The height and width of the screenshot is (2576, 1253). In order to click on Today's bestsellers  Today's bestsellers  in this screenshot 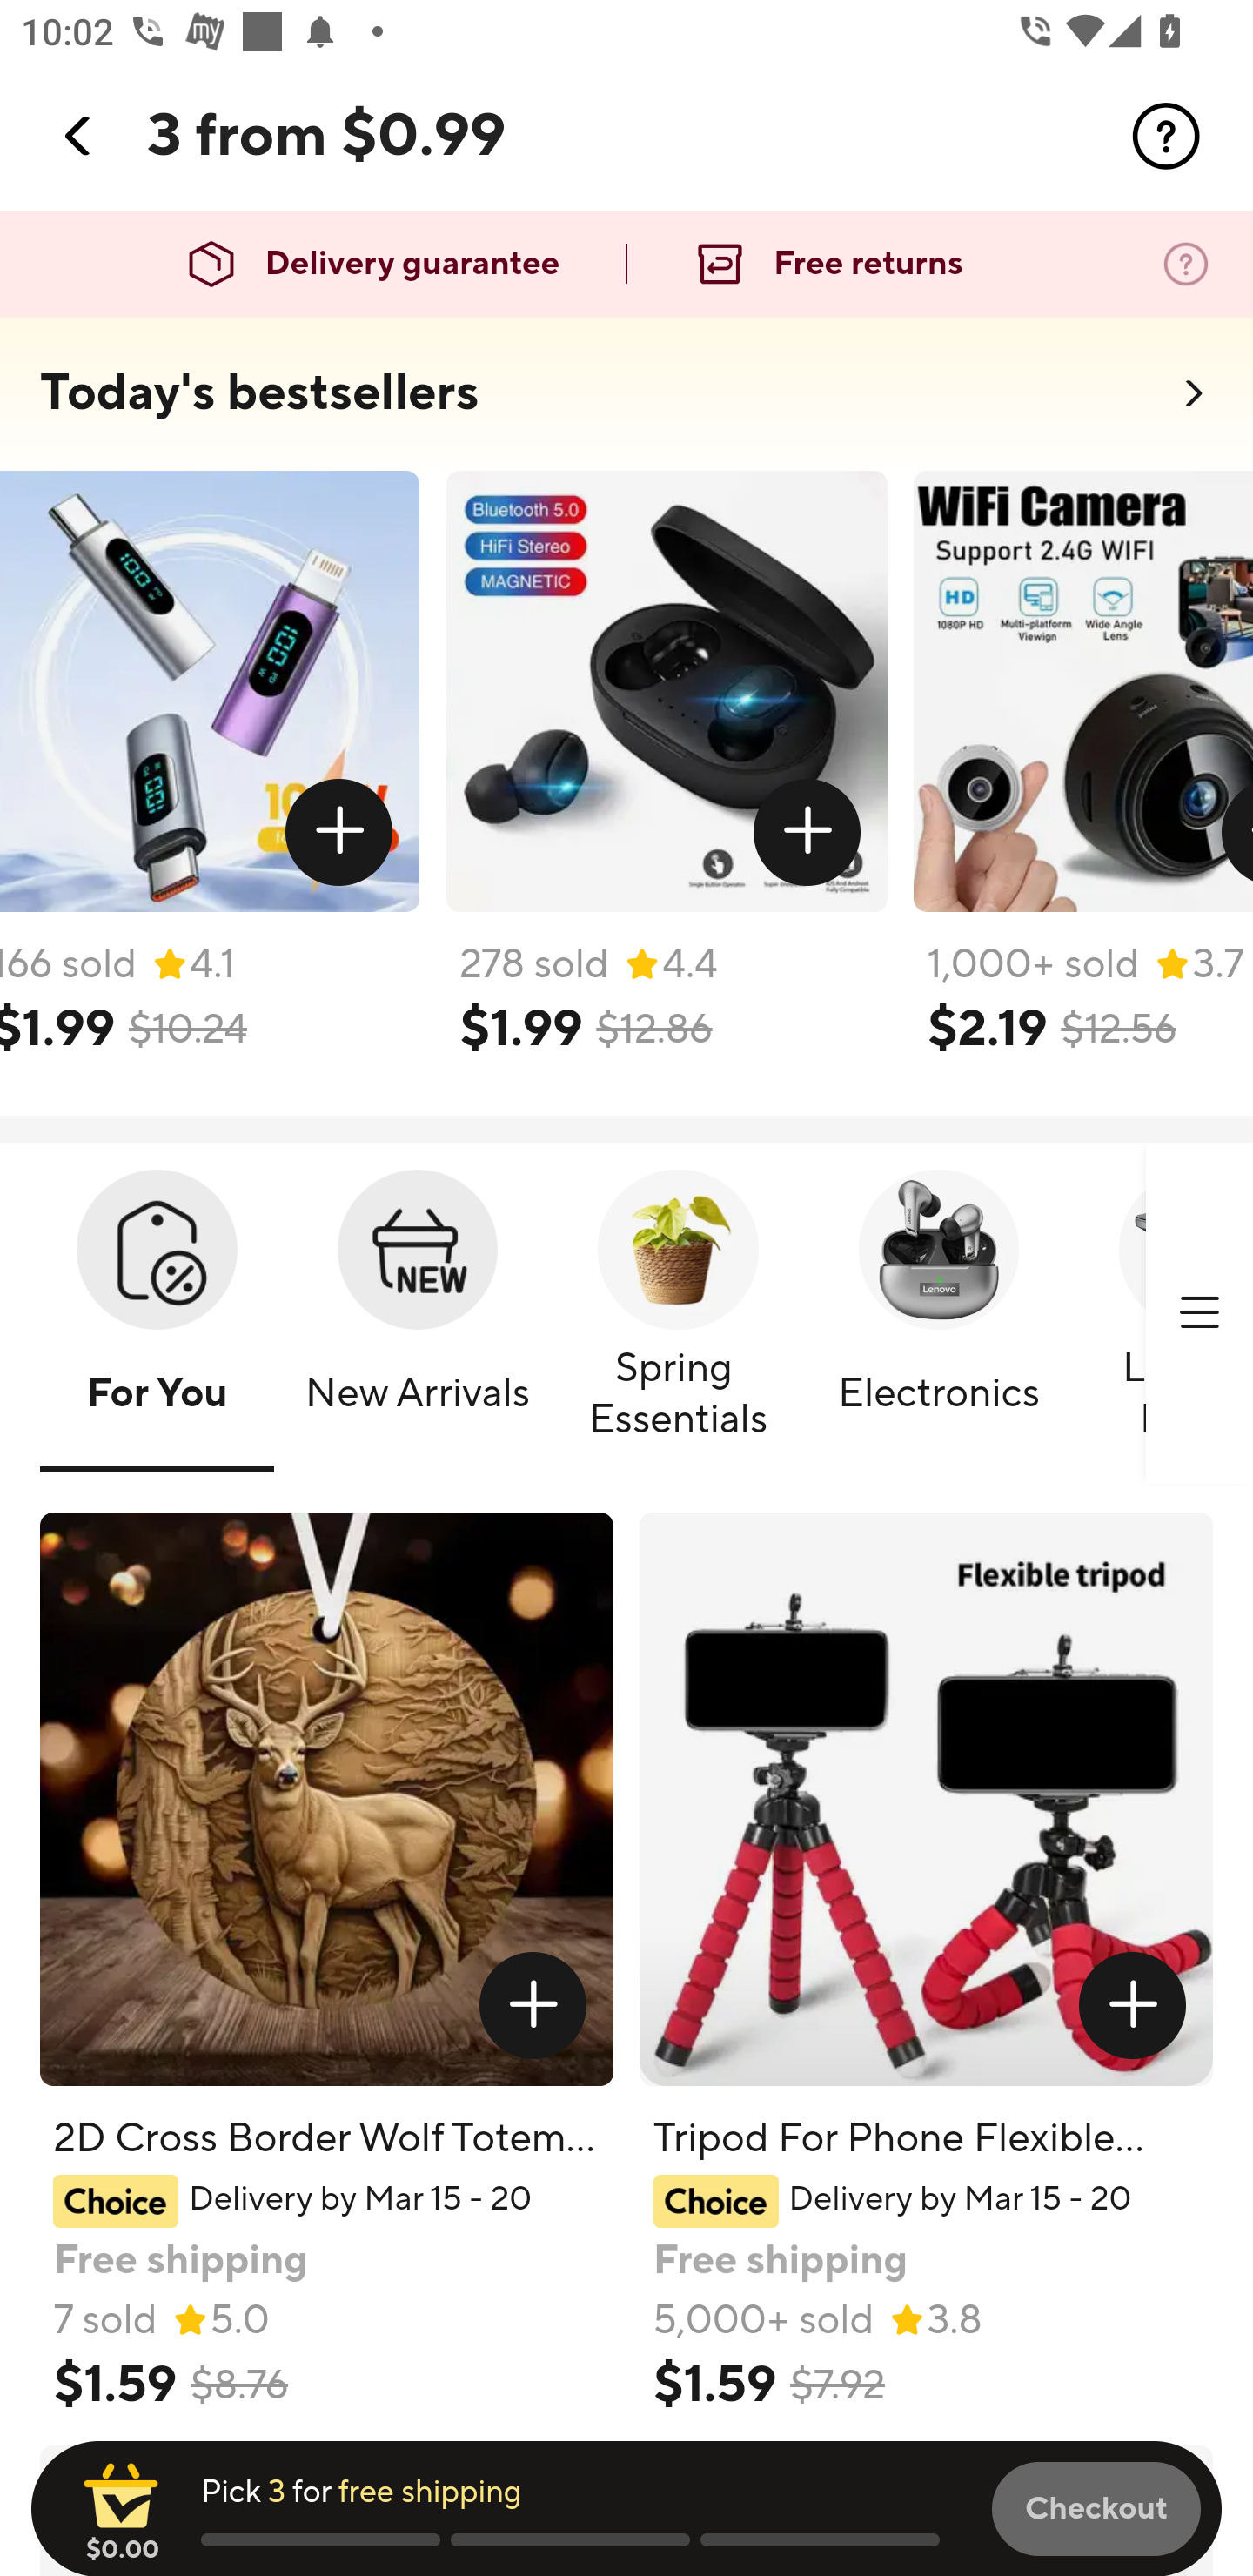, I will do `click(626, 402)`.